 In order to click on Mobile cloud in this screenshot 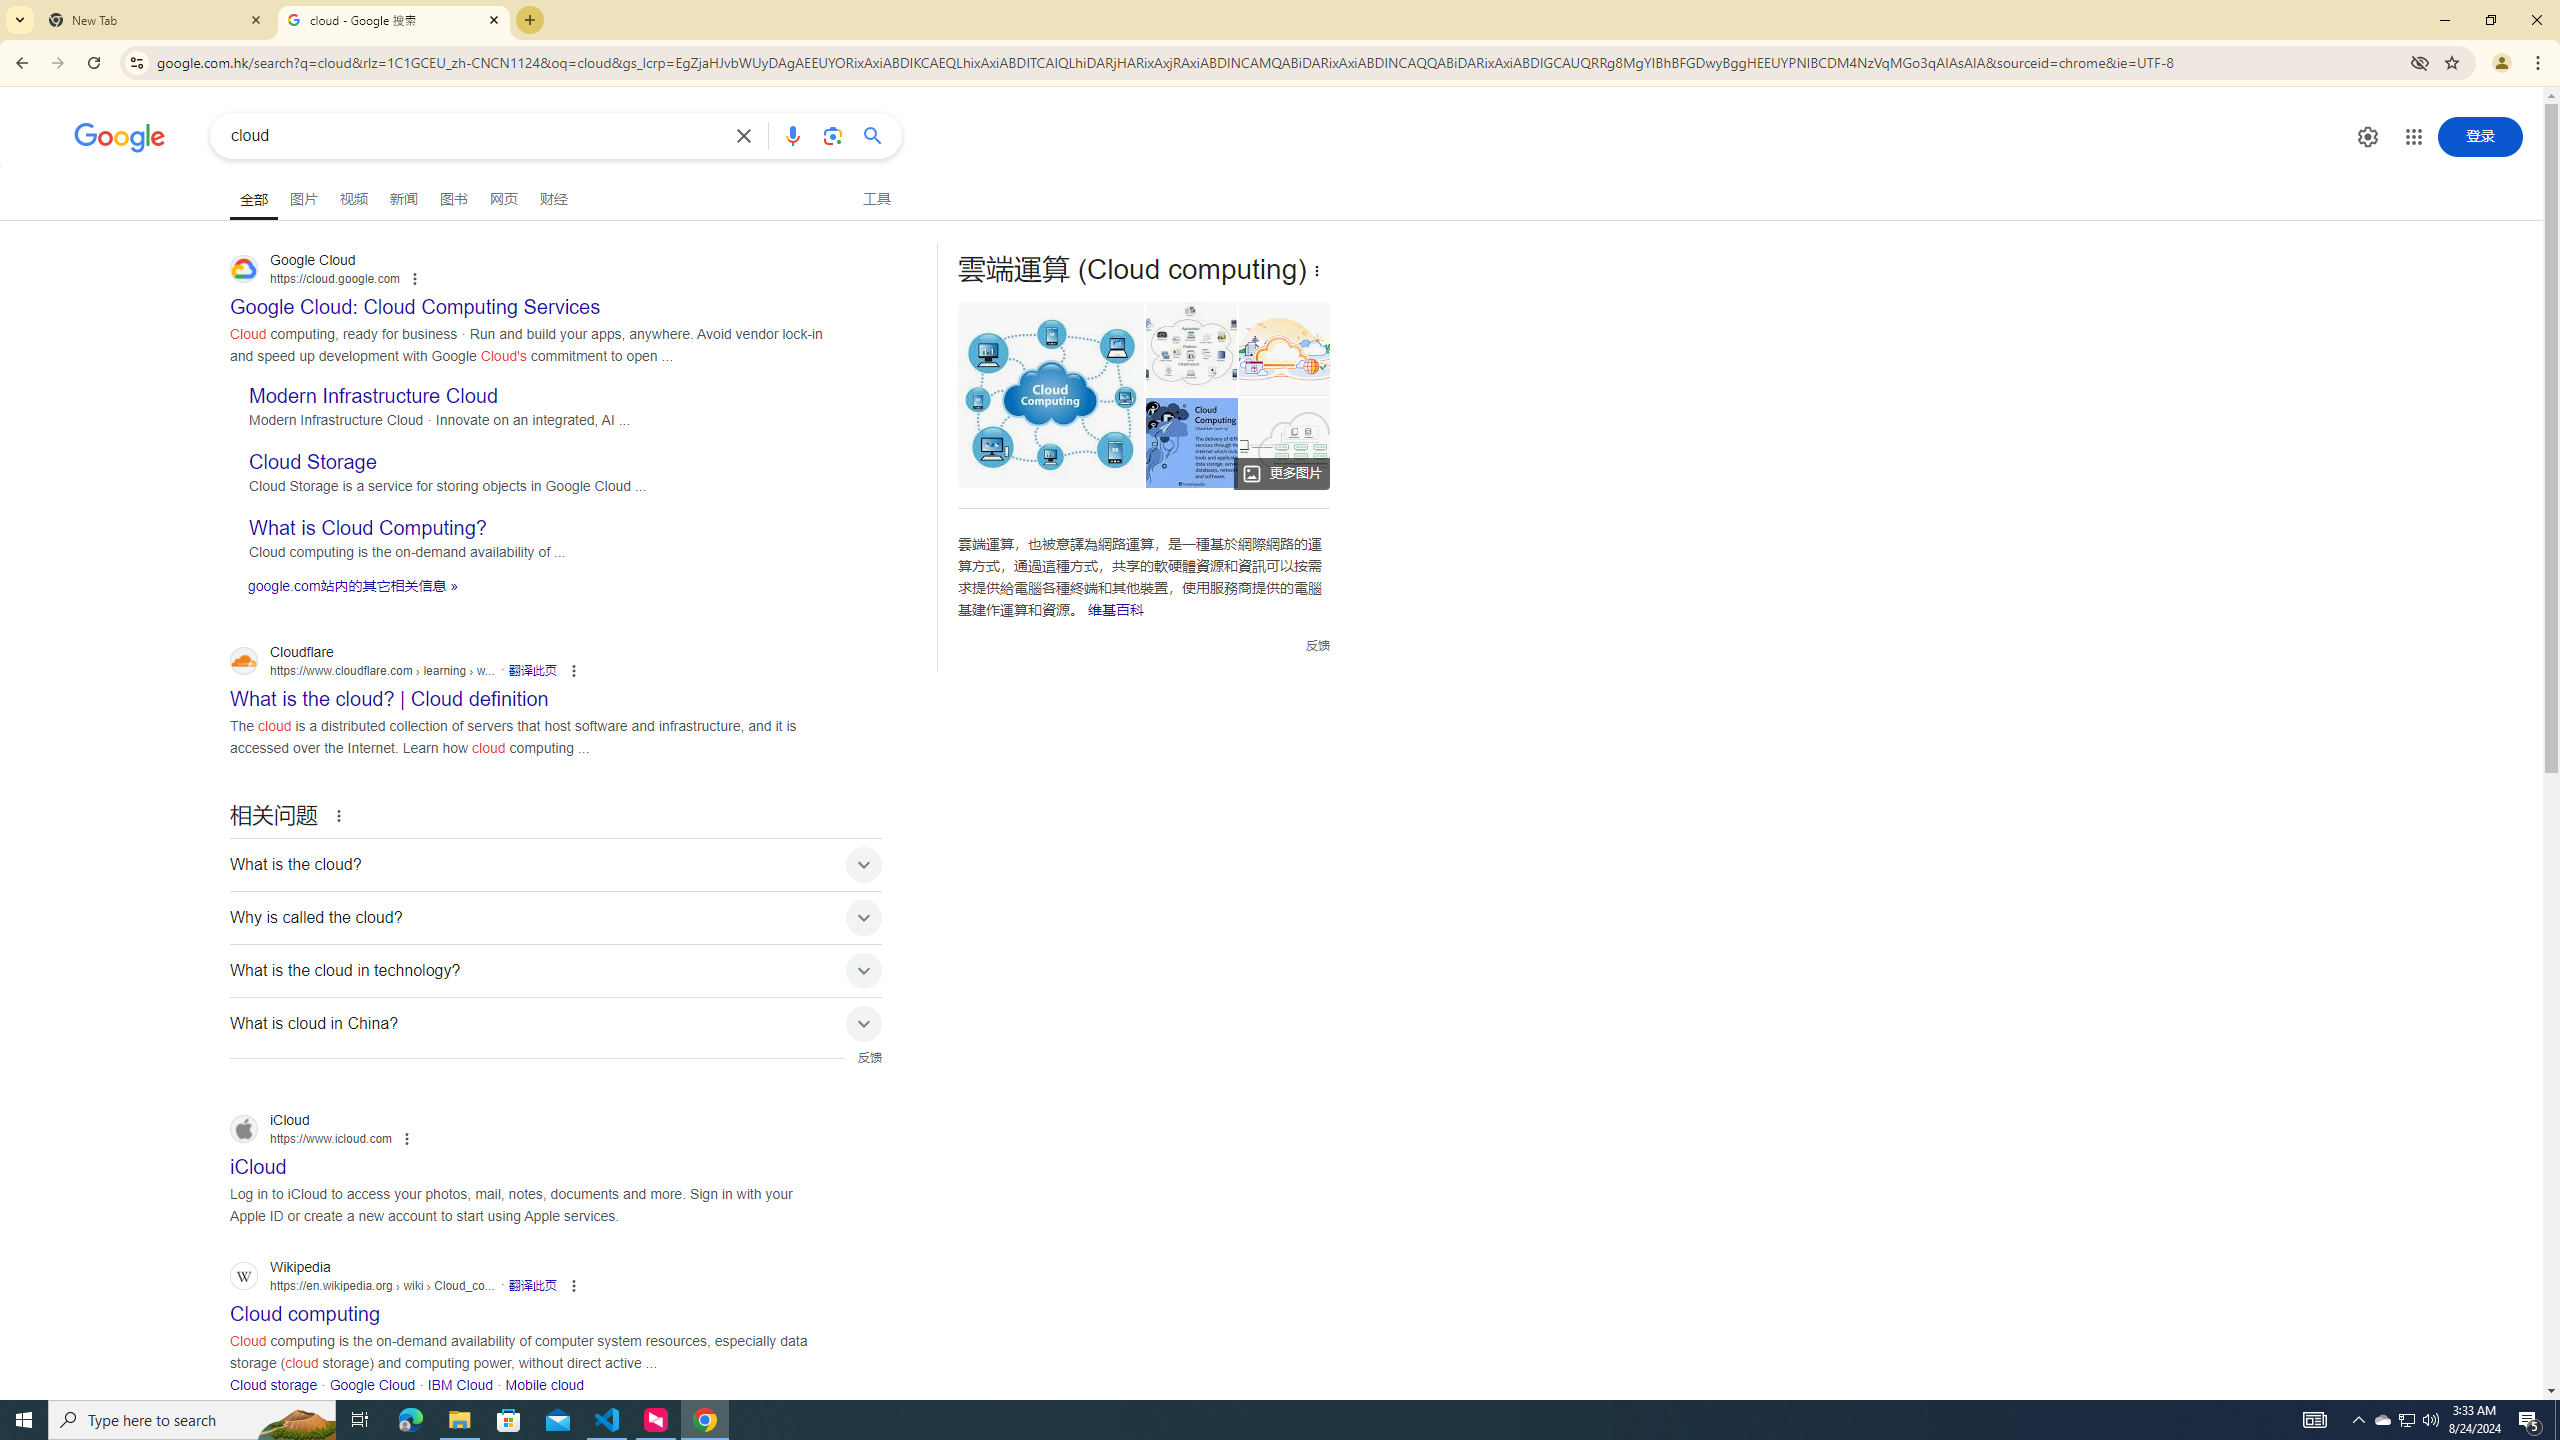, I will do `click(545, 1384)`.